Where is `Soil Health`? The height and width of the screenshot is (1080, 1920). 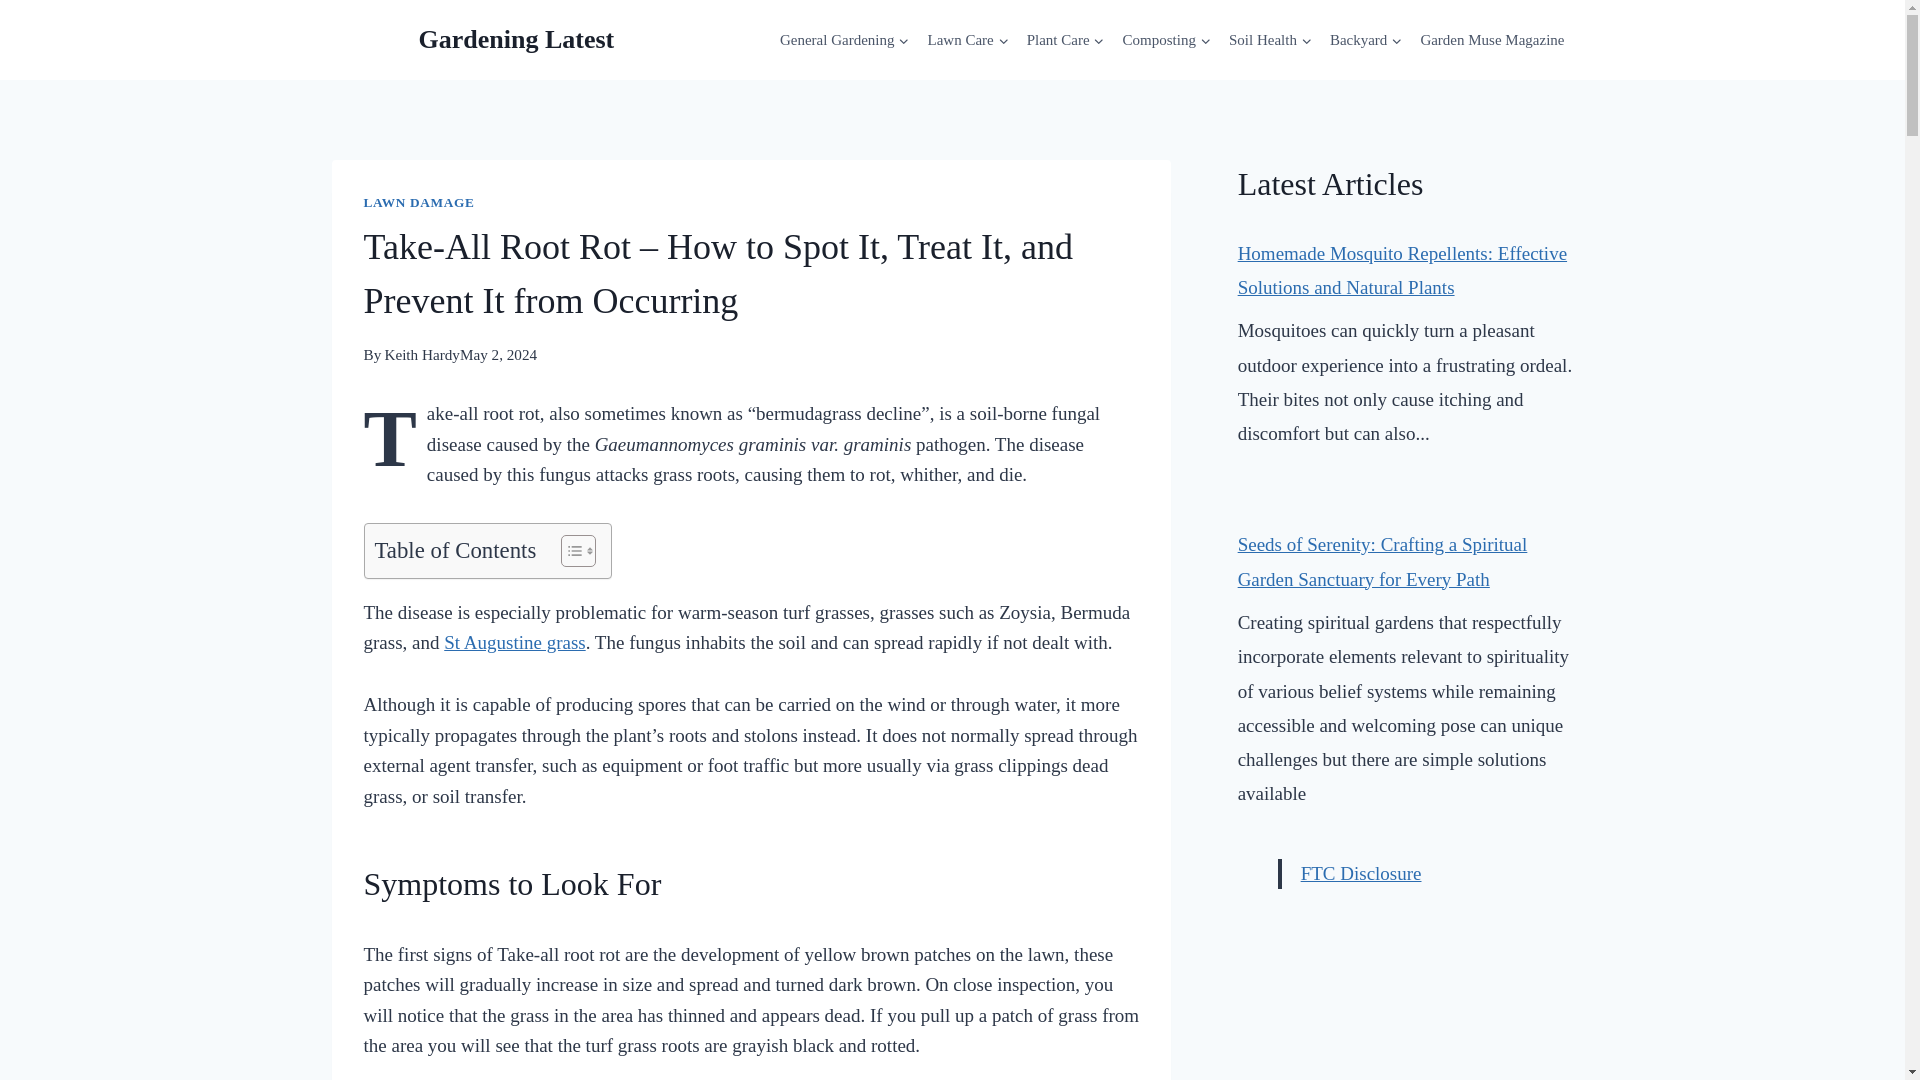 Soil Health is located at coordinates (1270, 40).